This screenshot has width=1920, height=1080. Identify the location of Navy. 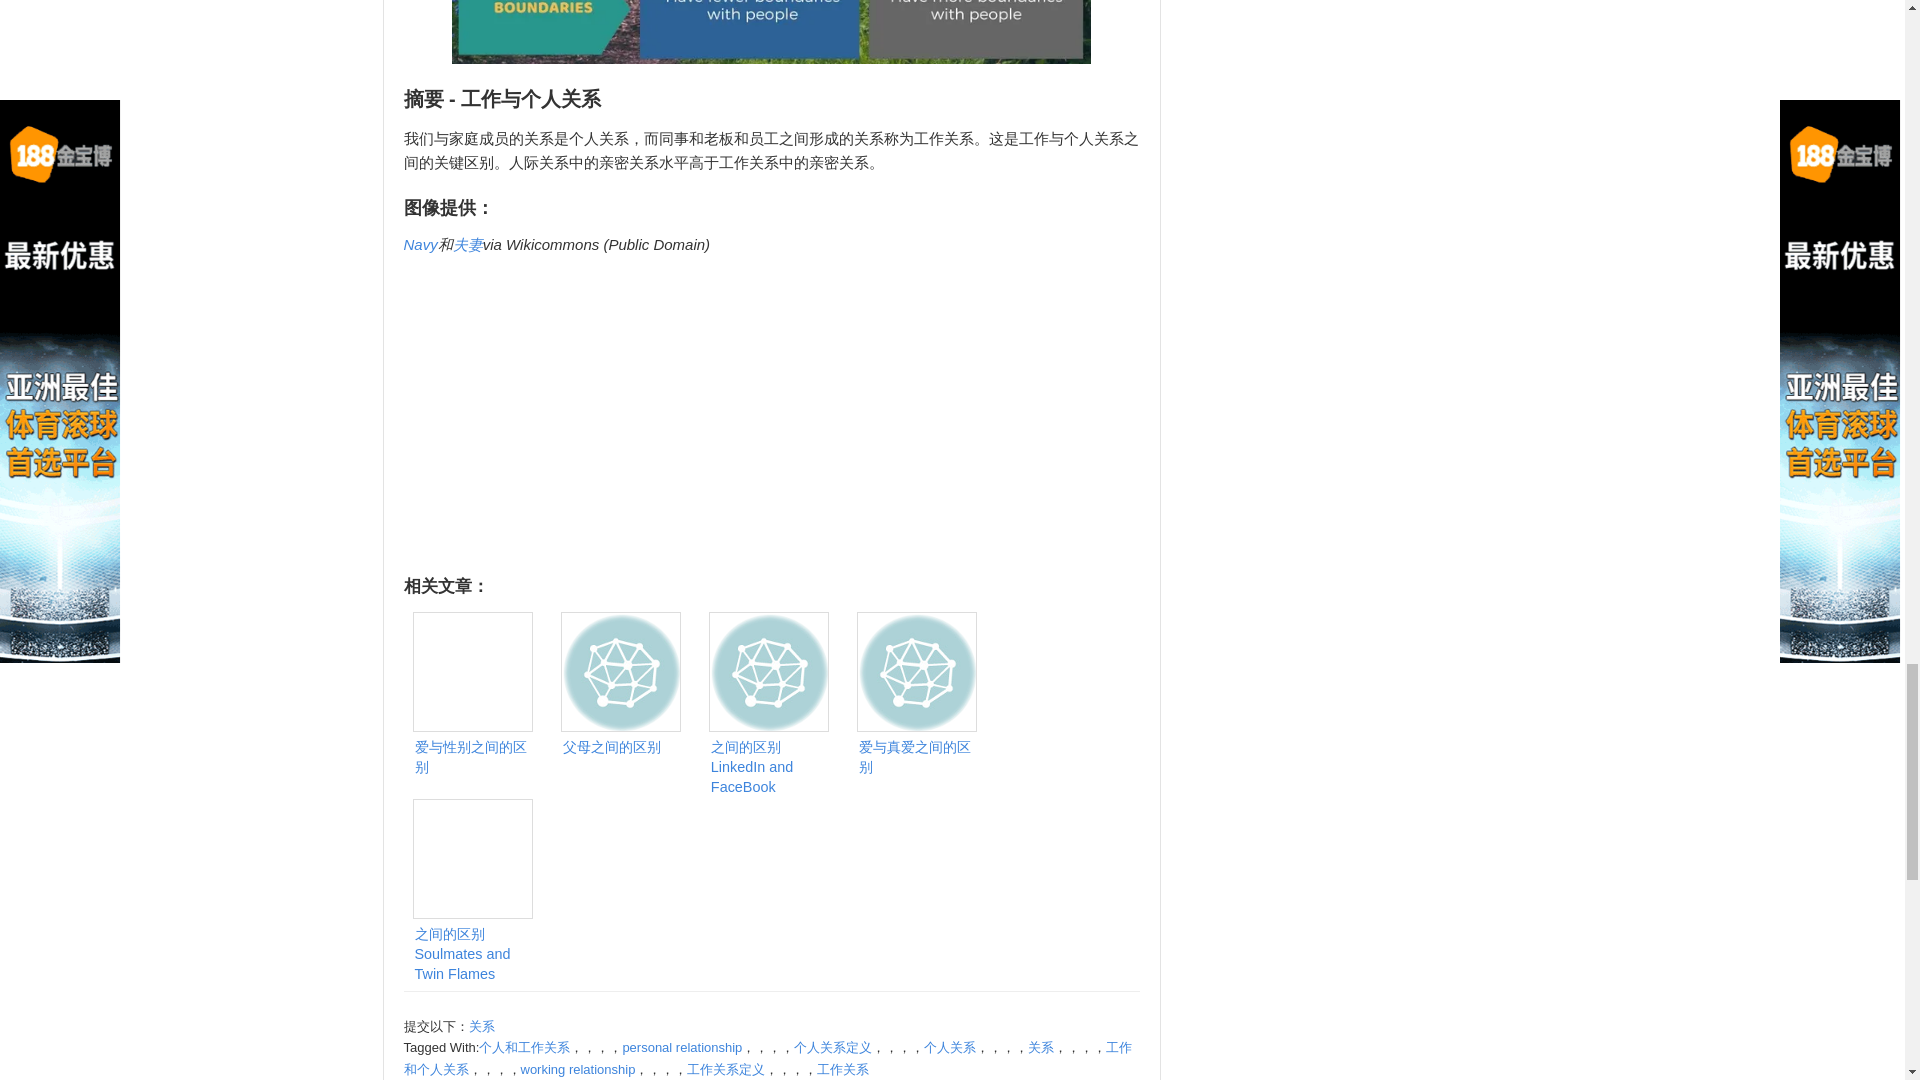
(420, 244).